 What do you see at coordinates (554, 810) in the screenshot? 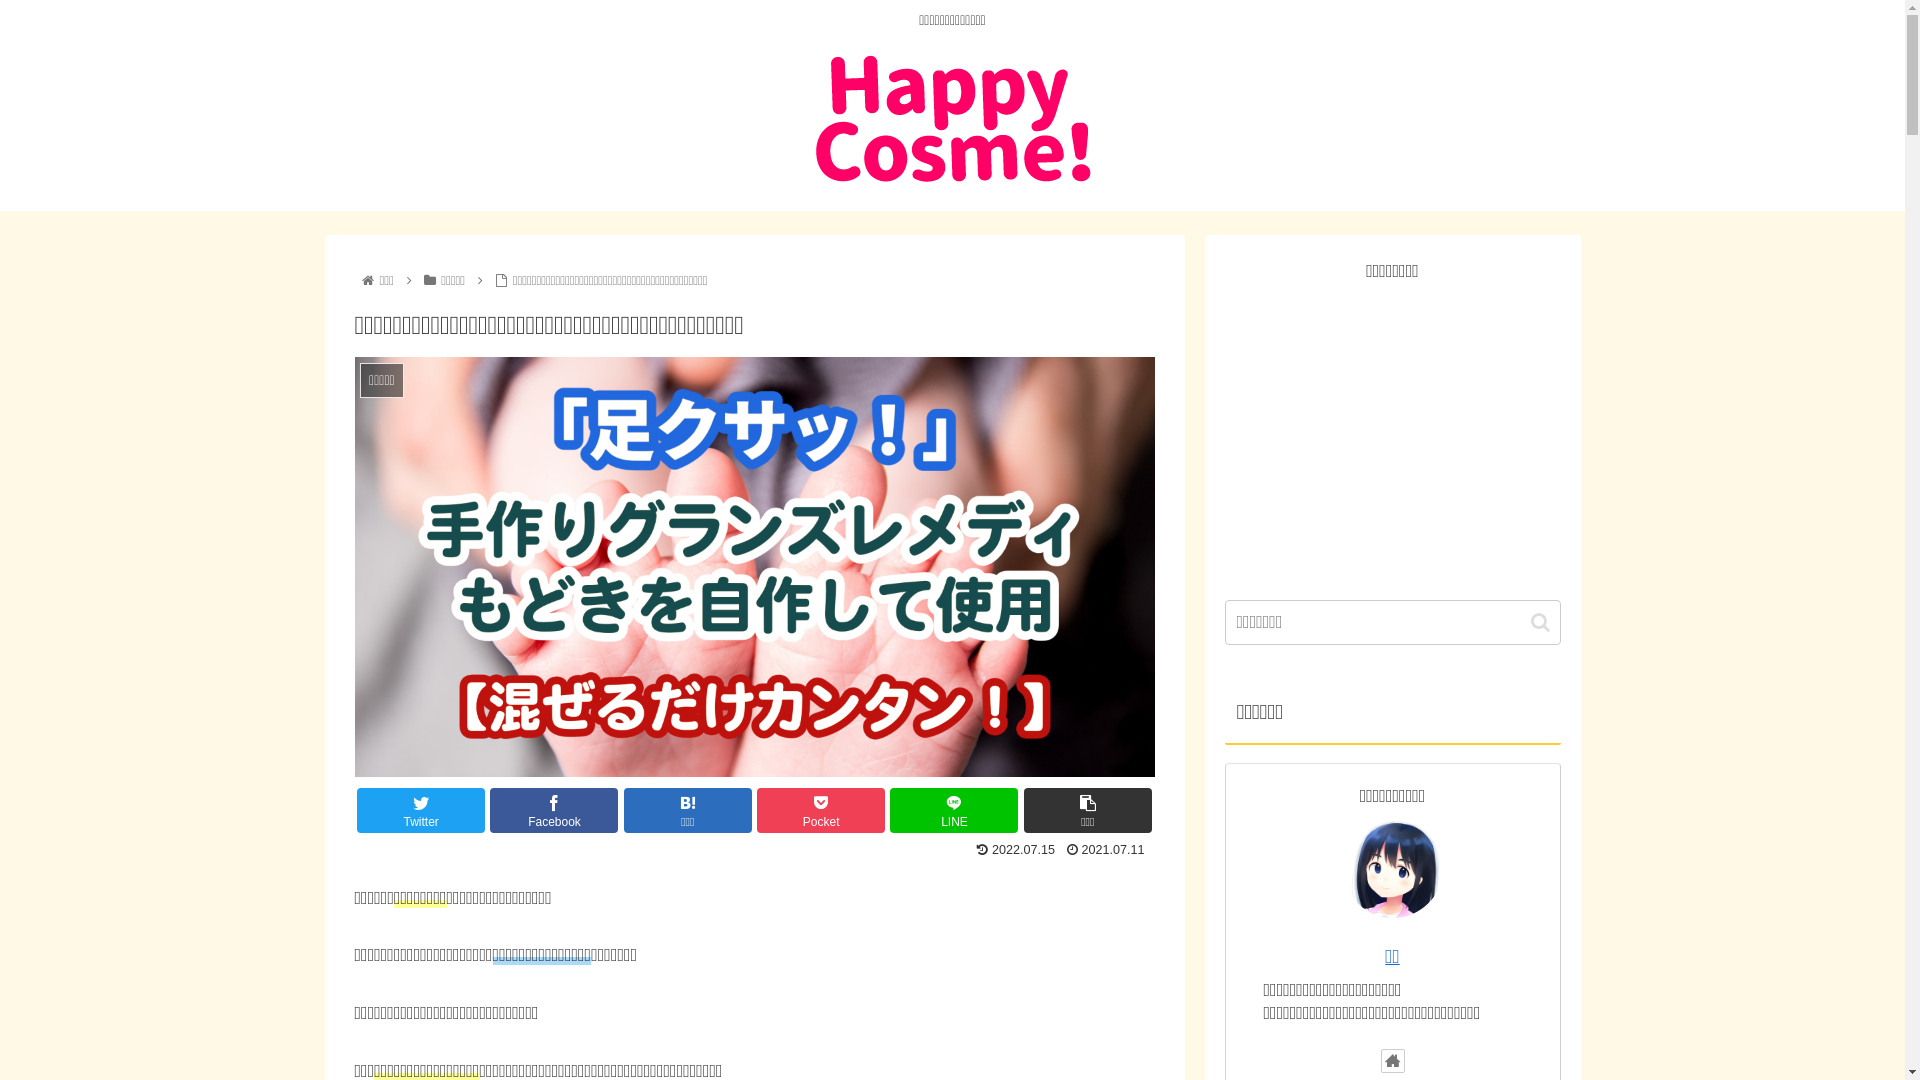
I see `Facebook` at bounding box center [554, 810].